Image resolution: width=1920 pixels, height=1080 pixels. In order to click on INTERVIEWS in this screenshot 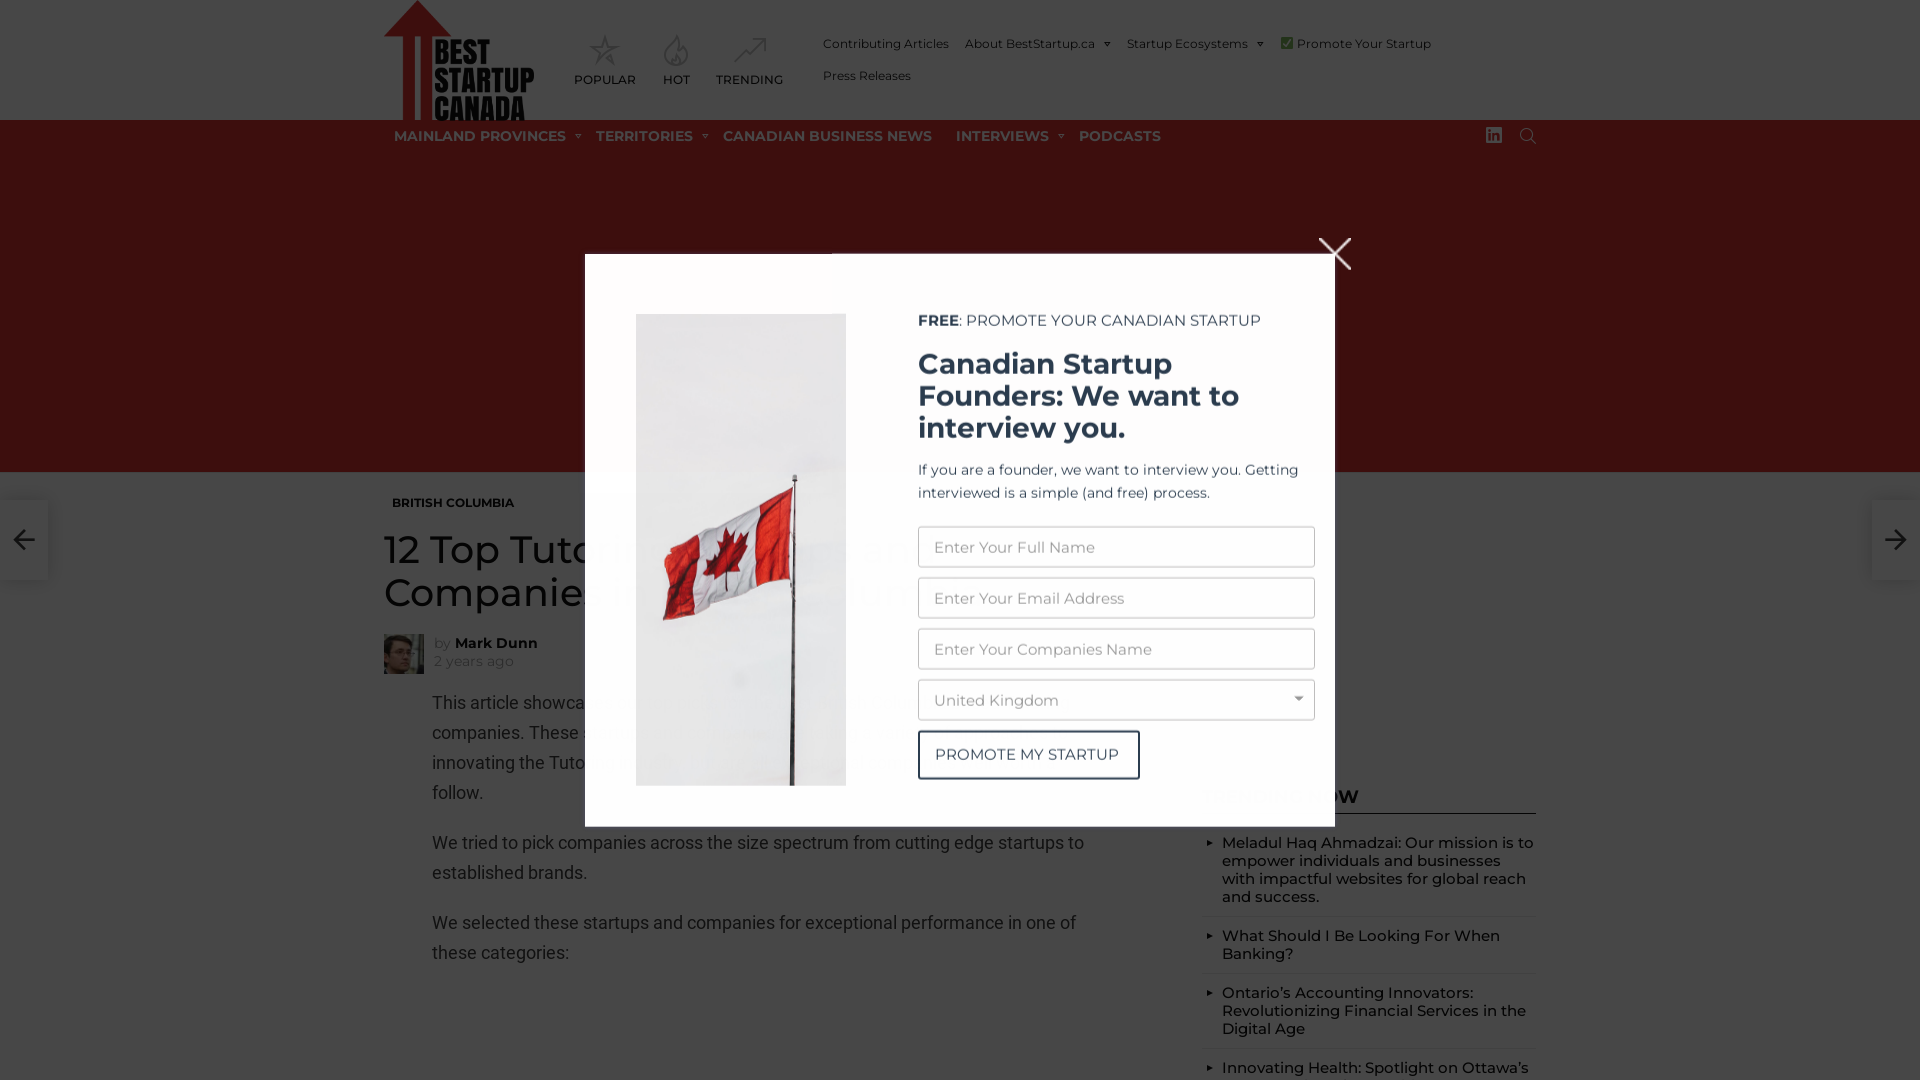, I will do `click(1006, 136)`.